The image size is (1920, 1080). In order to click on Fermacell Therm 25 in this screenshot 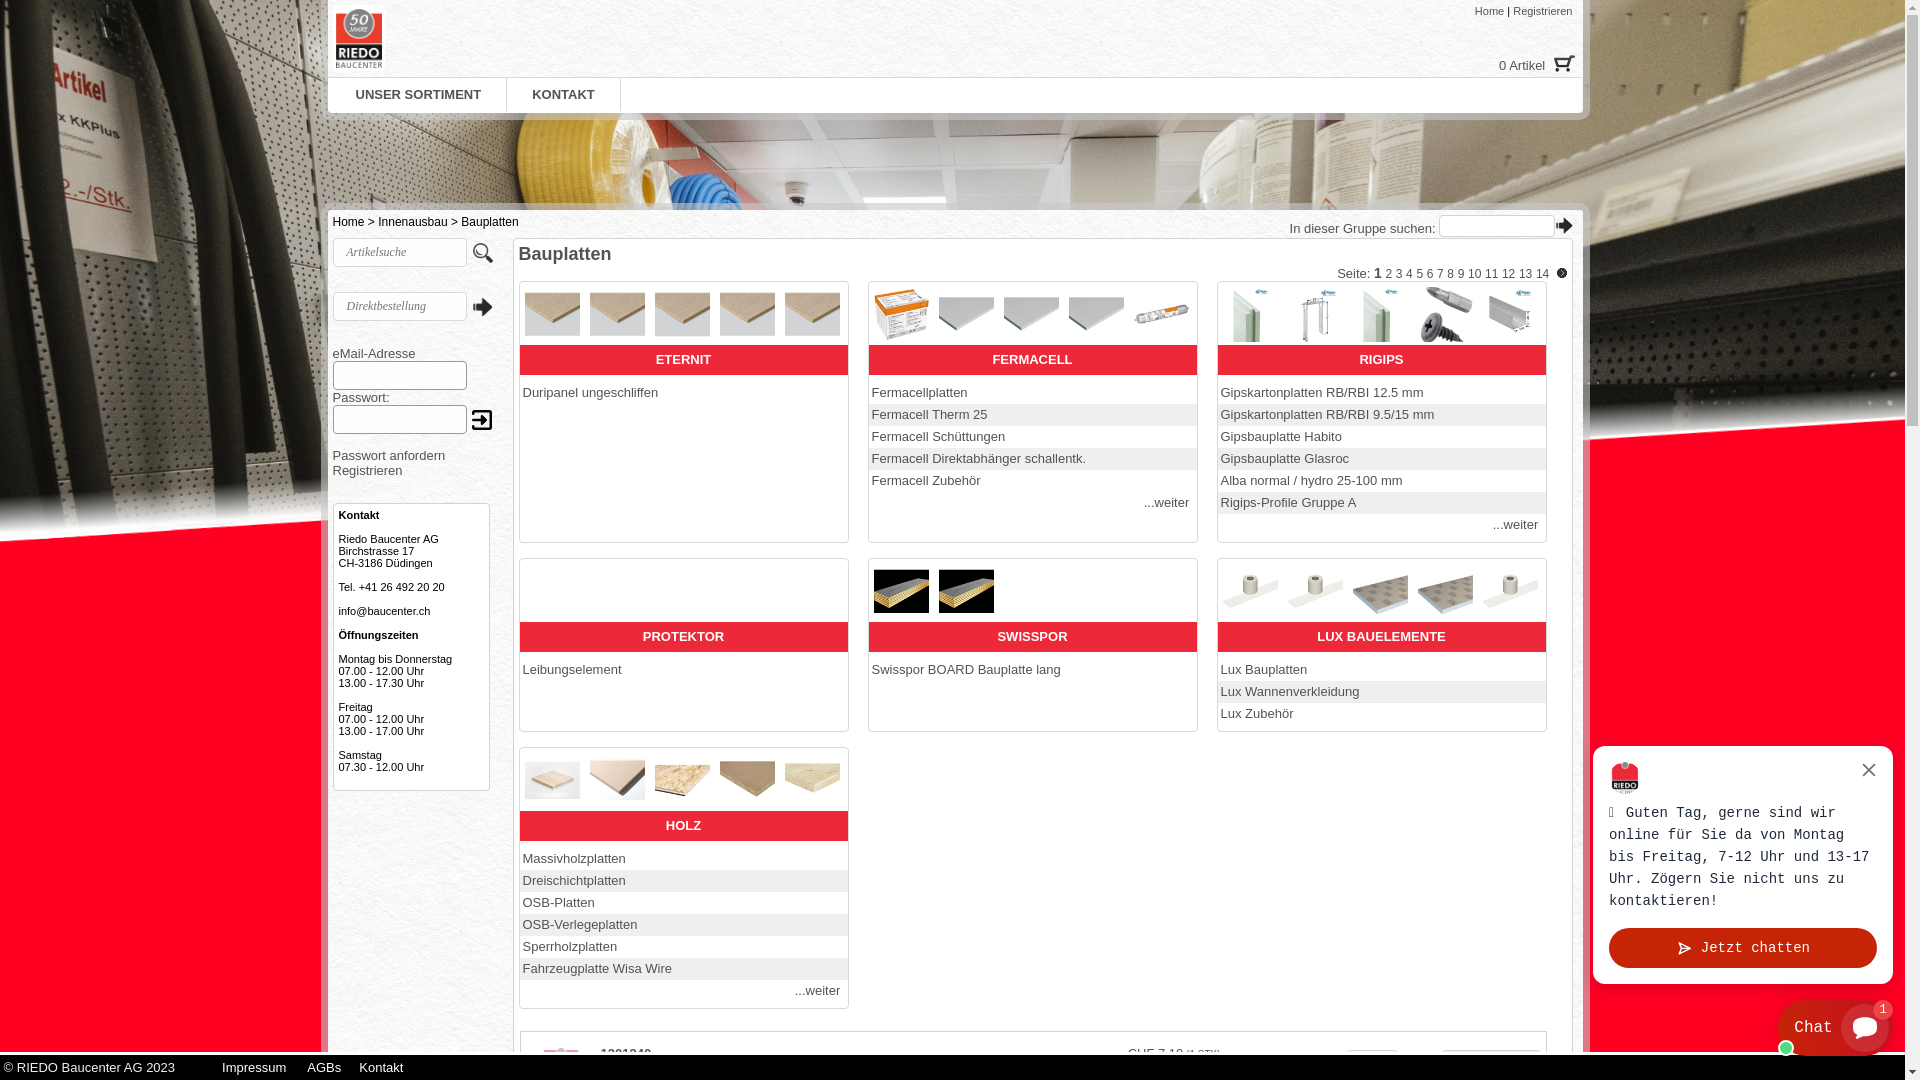, I will do `click(930, 414)`.